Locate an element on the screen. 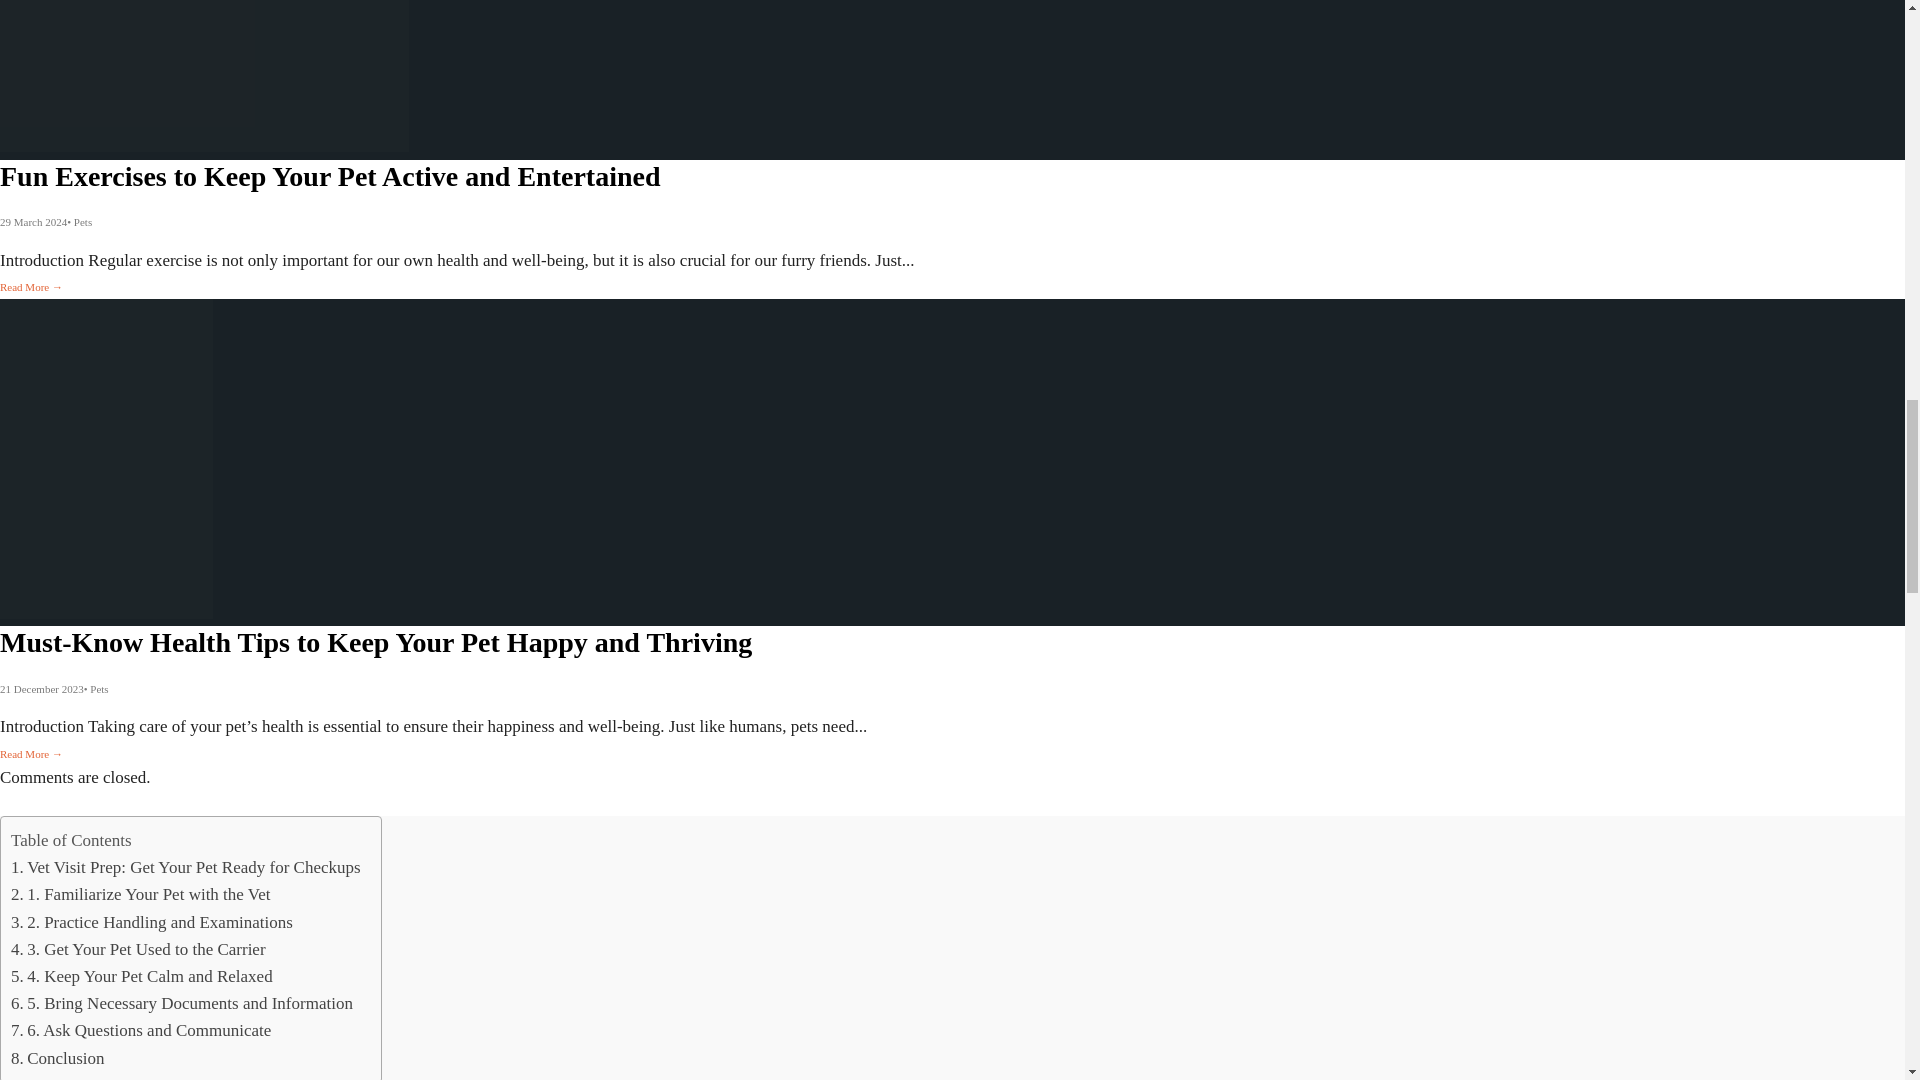  3. Get Your Pet Used to the Carrier is located at coordinates (138, 950).